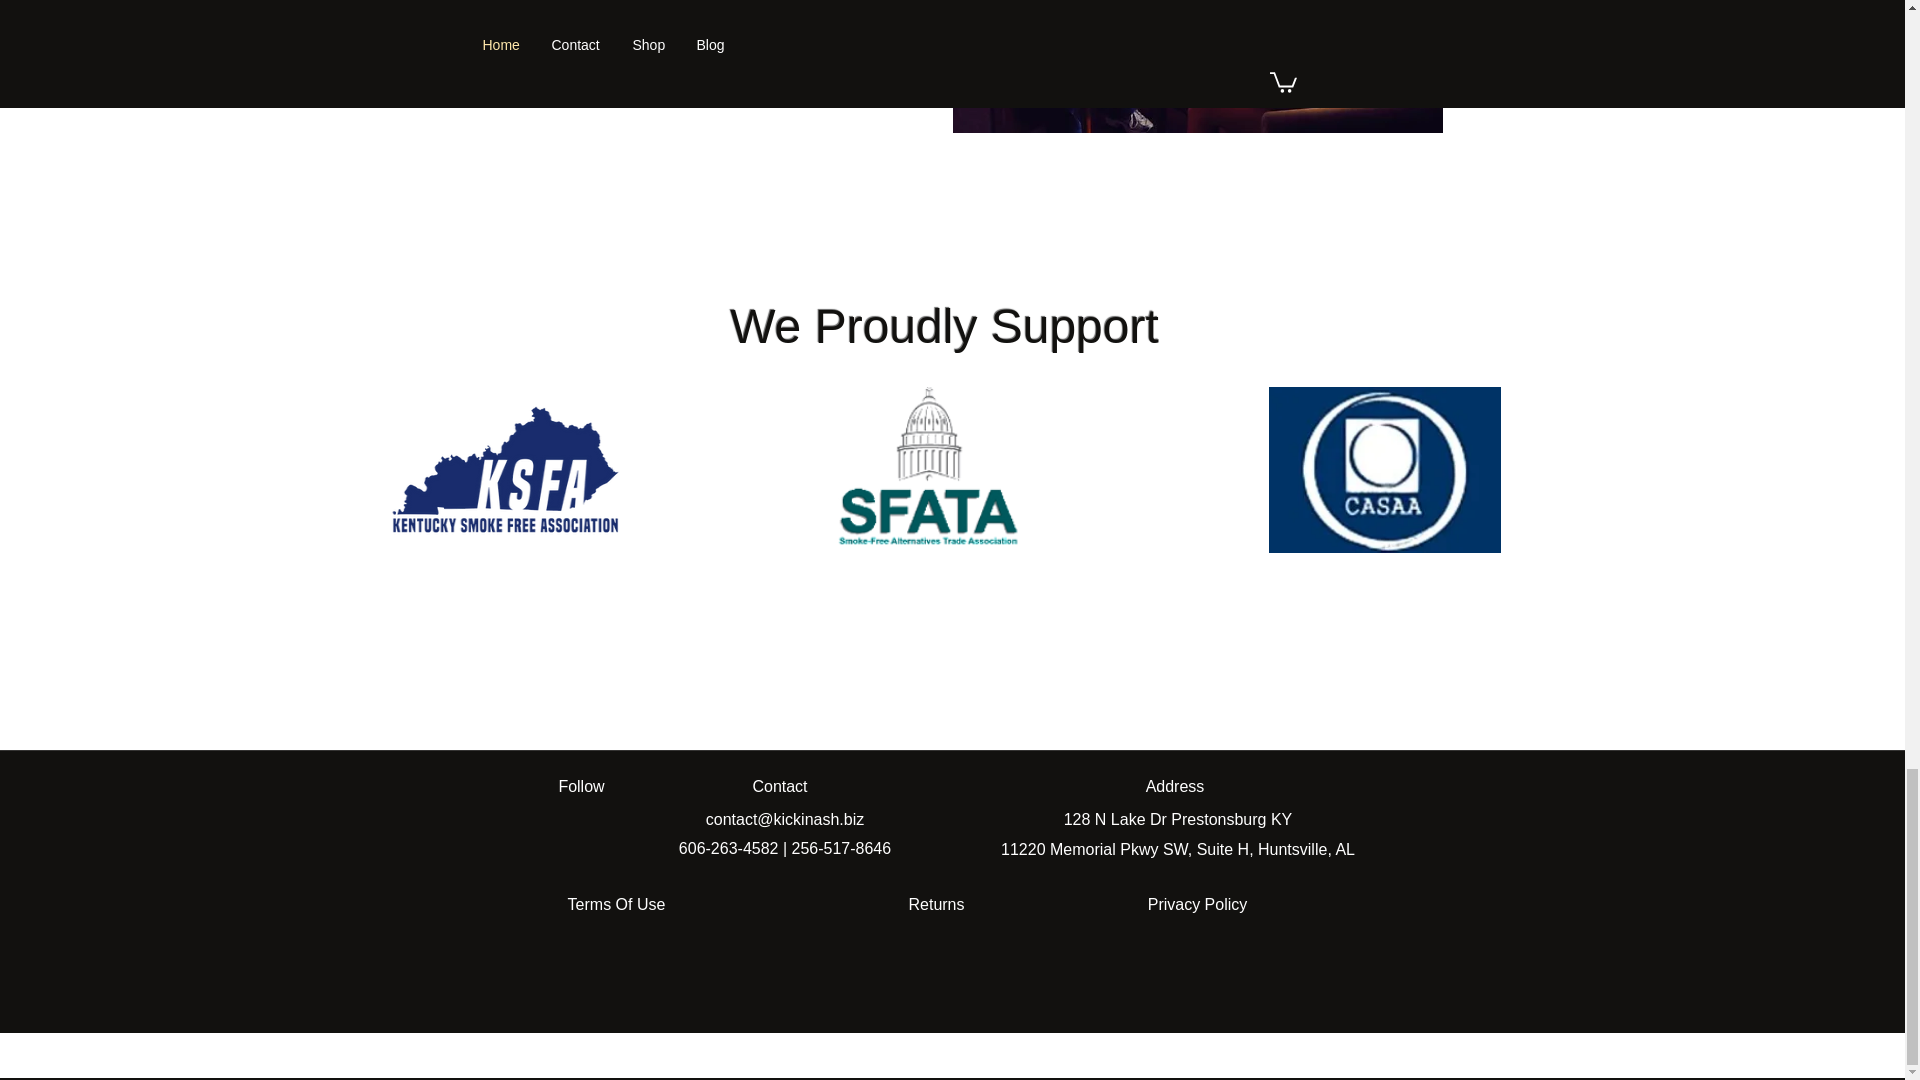 Image resolution: width=1920 pixels, height=1080 pixels. What do you see at coordinates (1196, 904) in the screenshot?
I see `Privacy Policy` at bounding box center [1196, 904].